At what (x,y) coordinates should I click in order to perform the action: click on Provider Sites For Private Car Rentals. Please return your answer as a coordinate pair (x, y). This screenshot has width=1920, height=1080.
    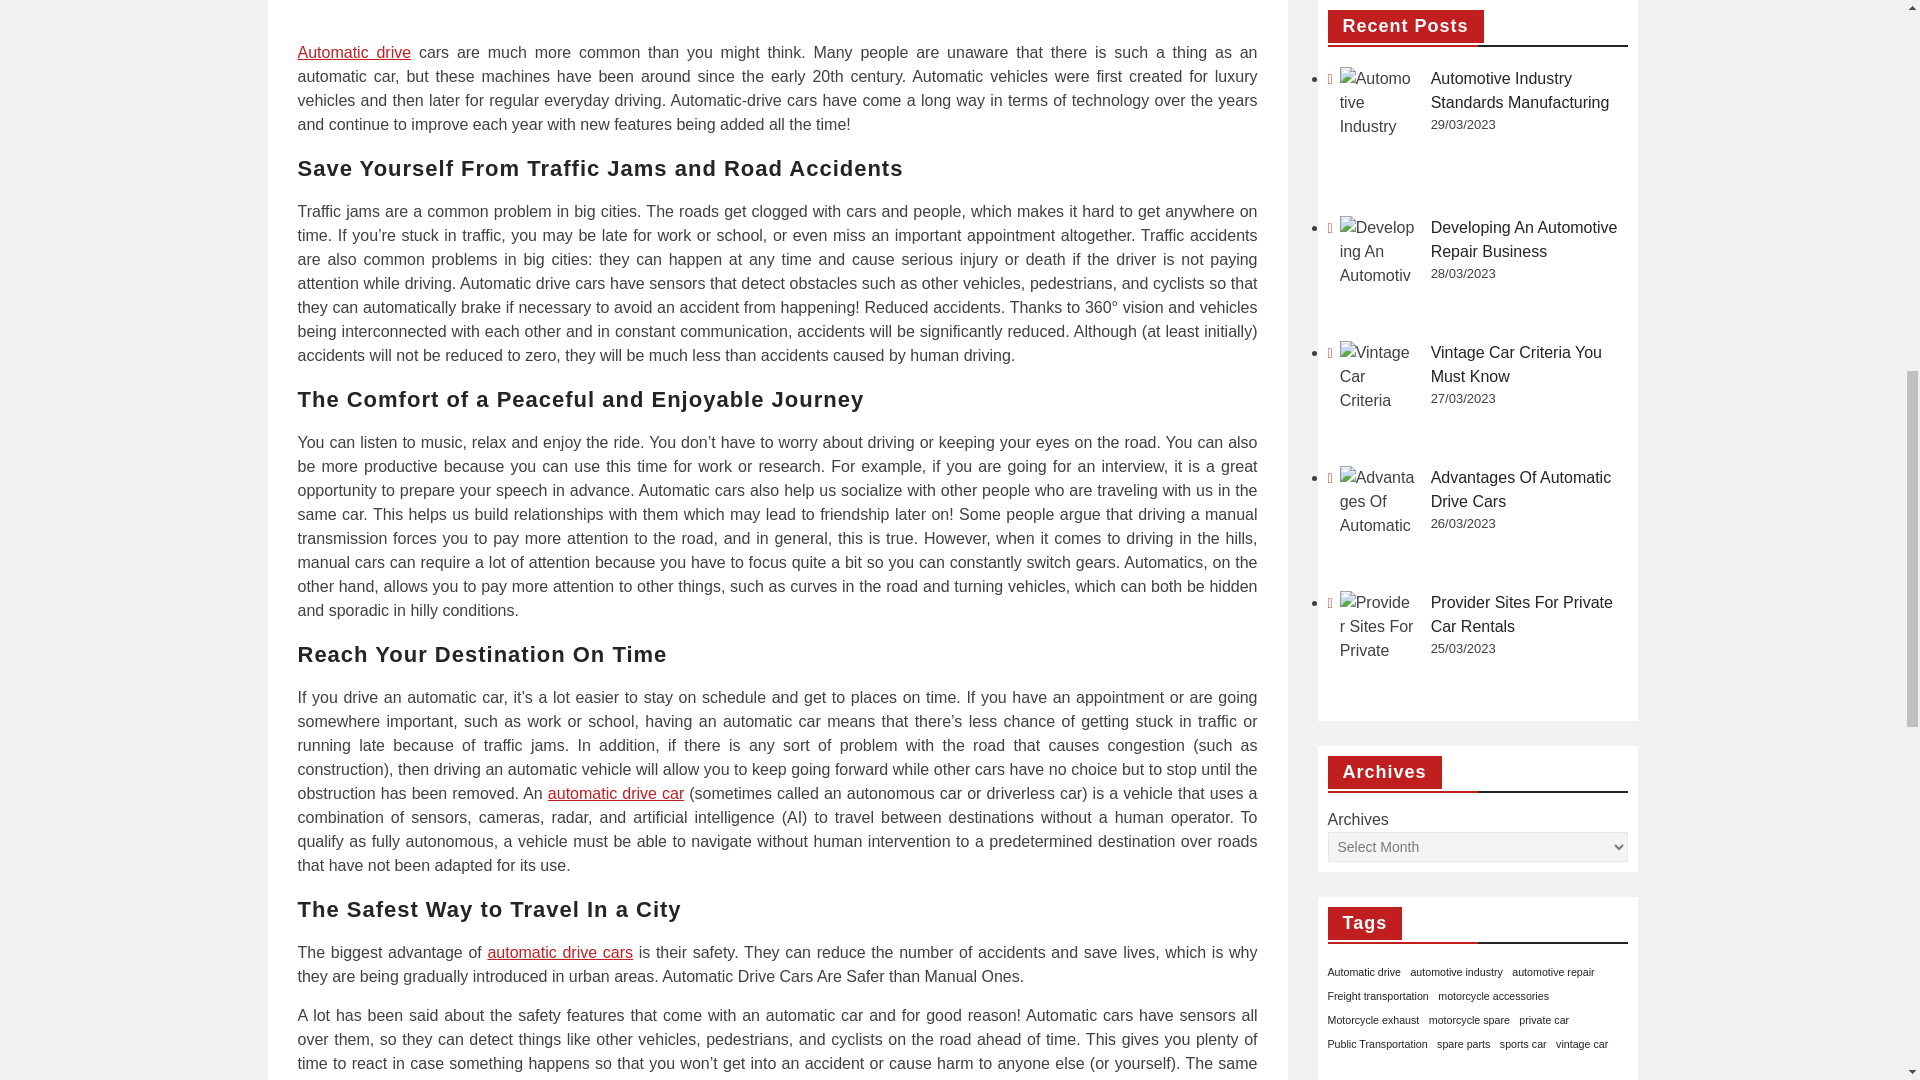
    Looking at the image, I should click on (1378, 18).